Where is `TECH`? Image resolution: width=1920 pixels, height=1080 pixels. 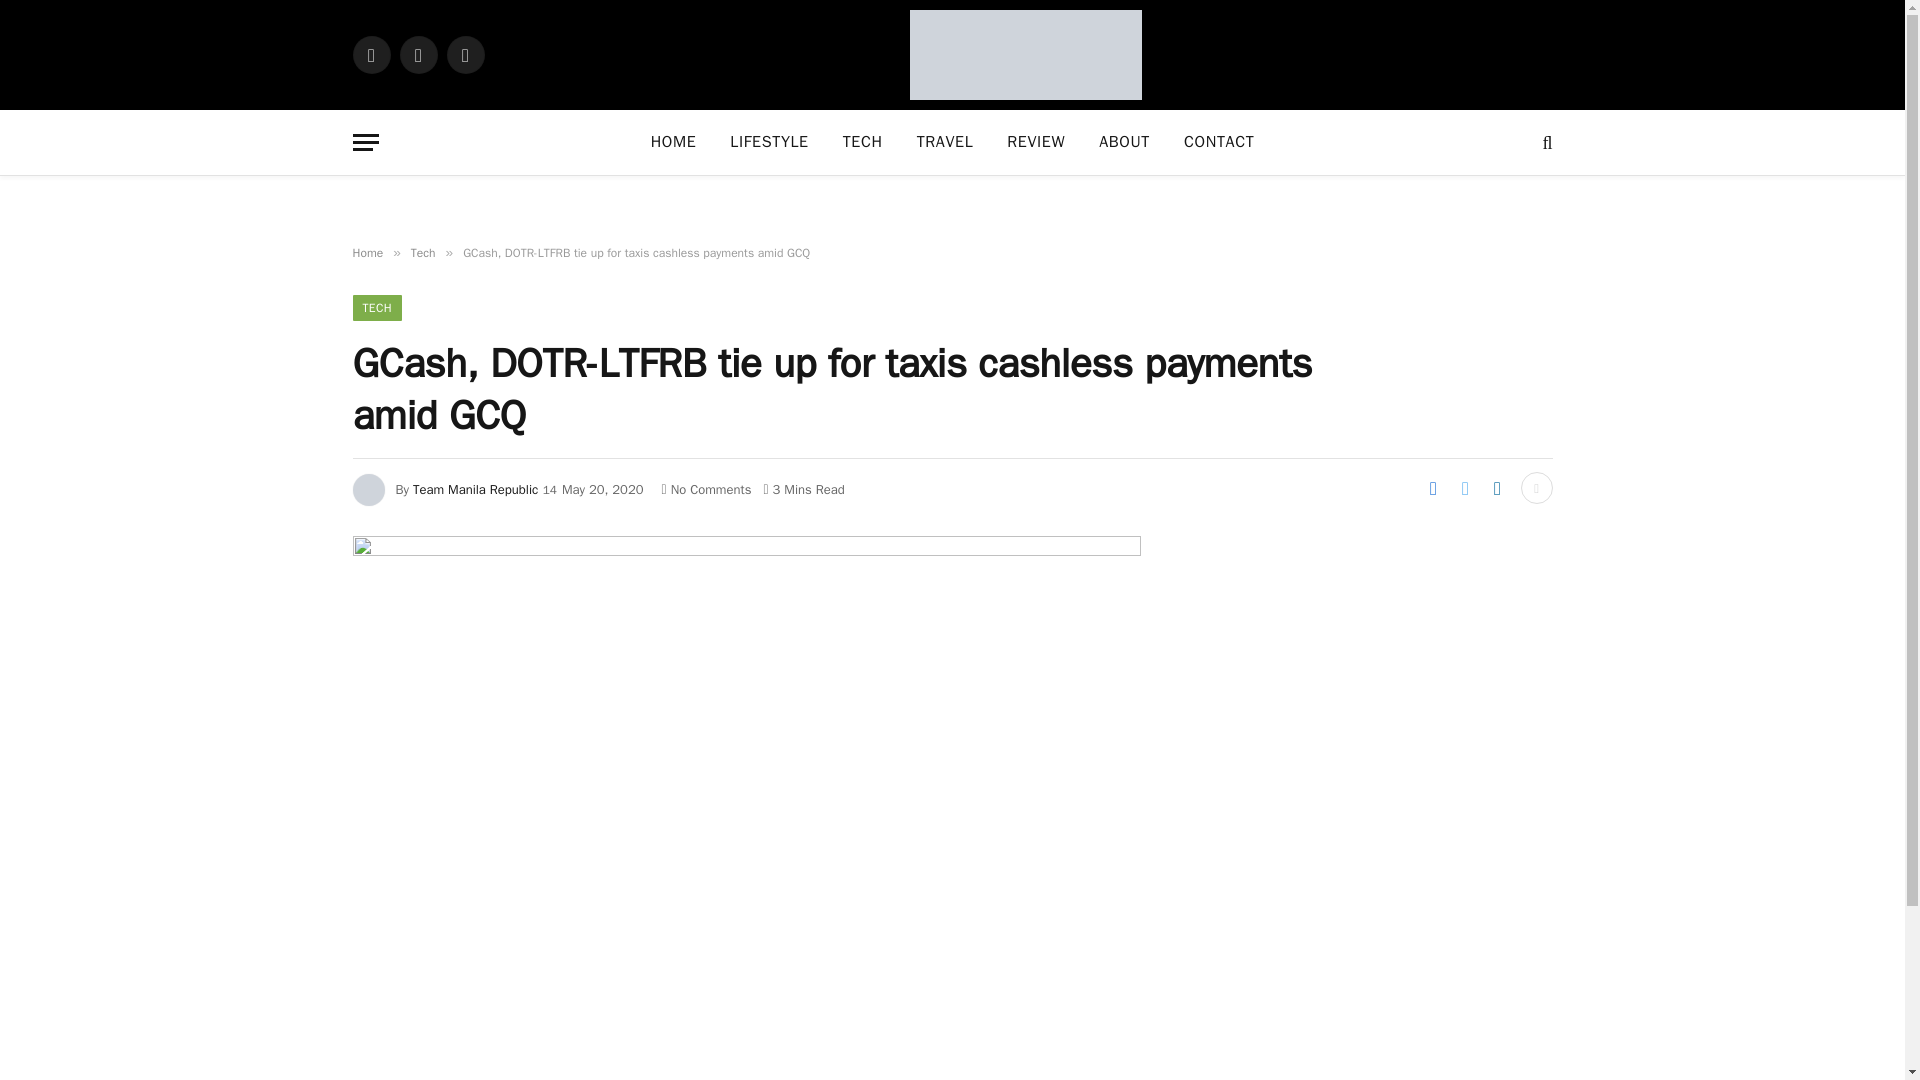
TECH is located at coordinates (376, 307).